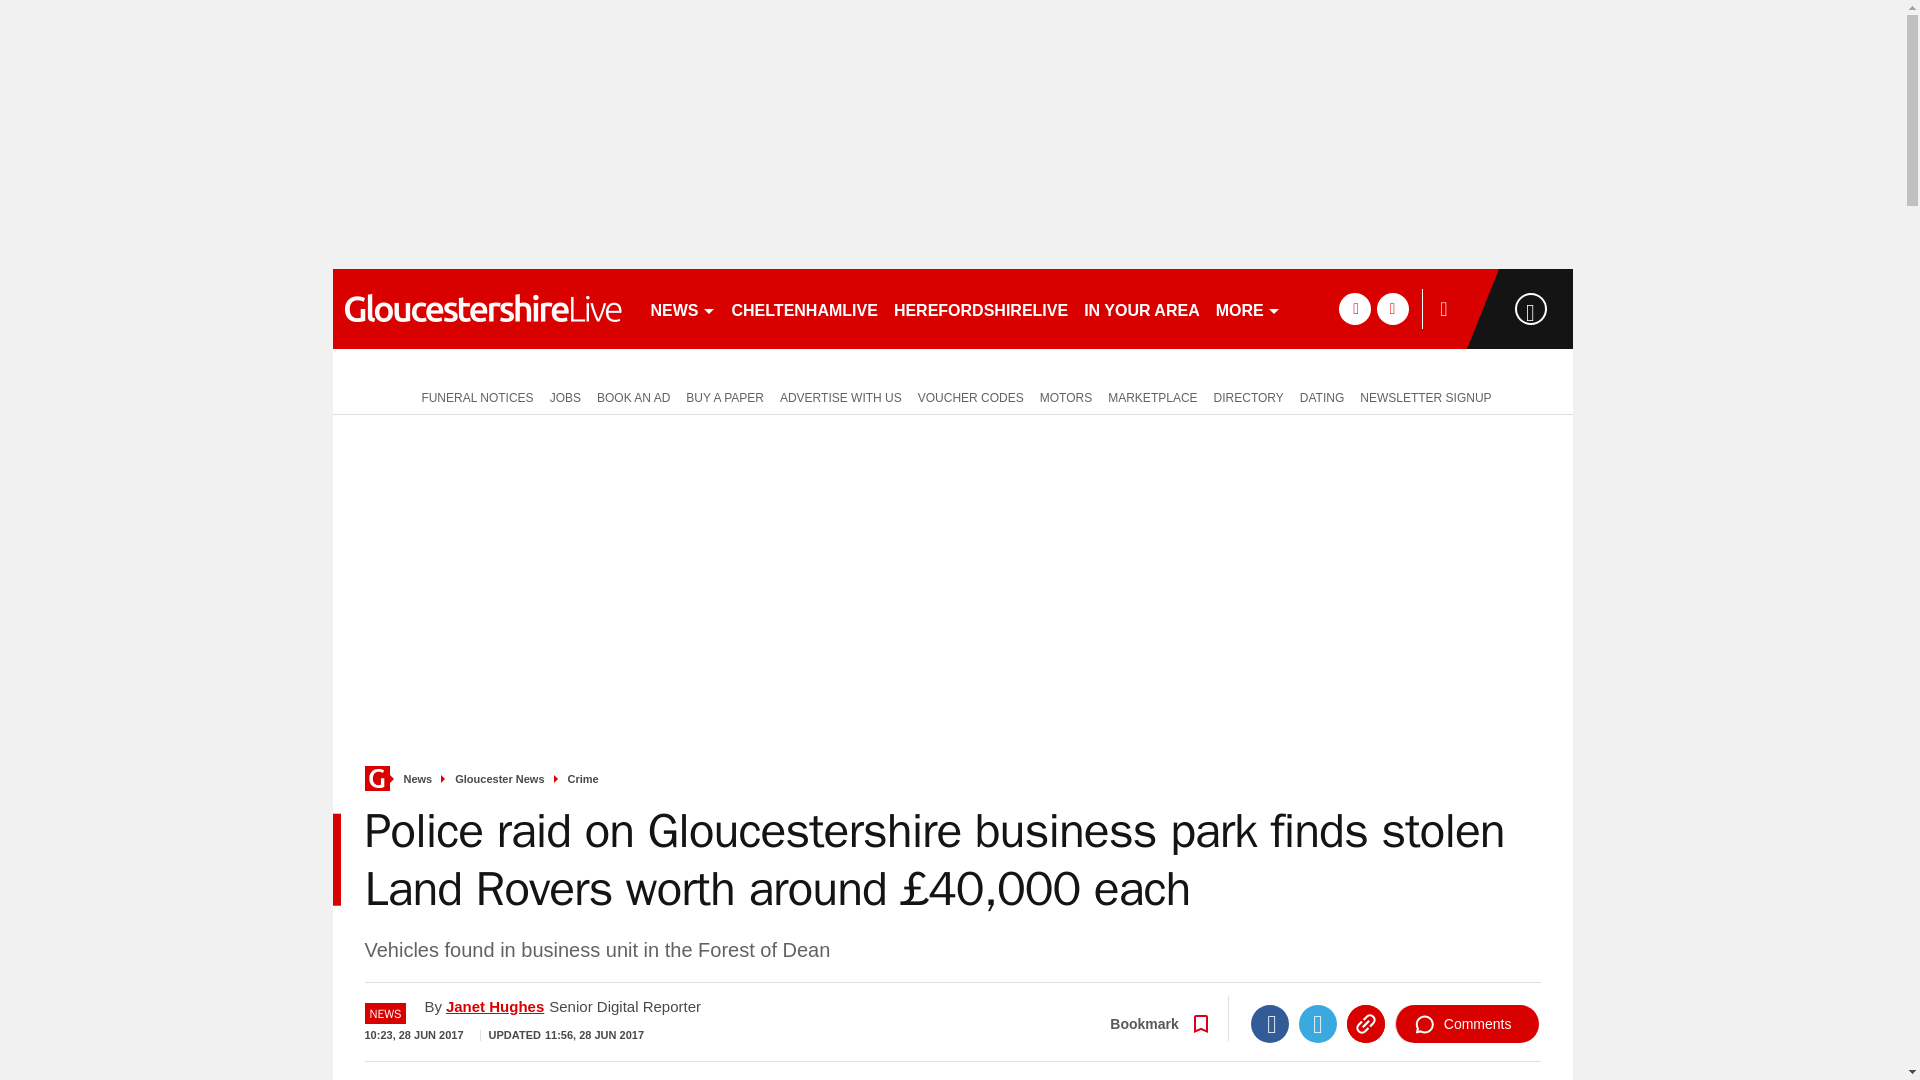 Image resolution: width=1920 pixels, height=1080 pixels. What do you see at coordinates (1248, 308) in the screenshot?
I see `MORE` at bounding box center [1248, 308].